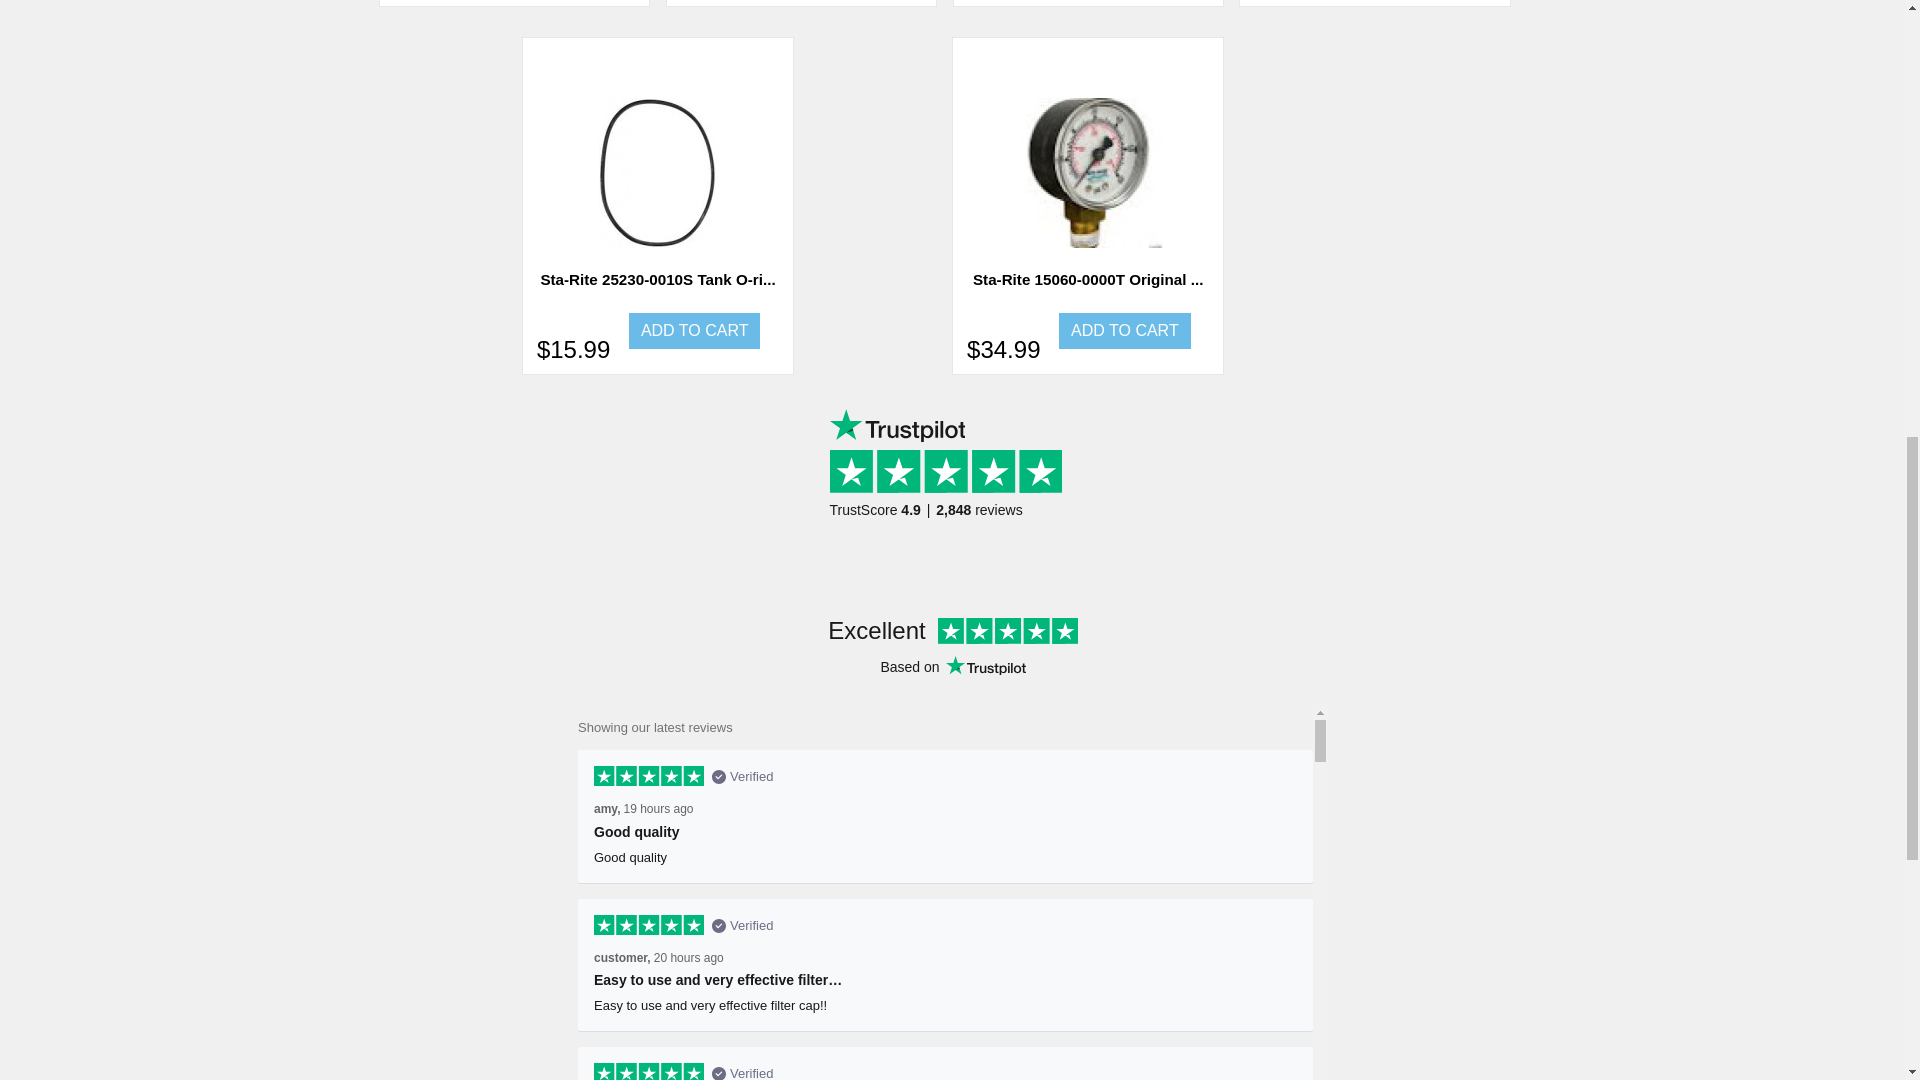  Describe the element at coordinates (952, 480) in the screenshot. I see `Customer reviews powered by Trustpilot` at that location.